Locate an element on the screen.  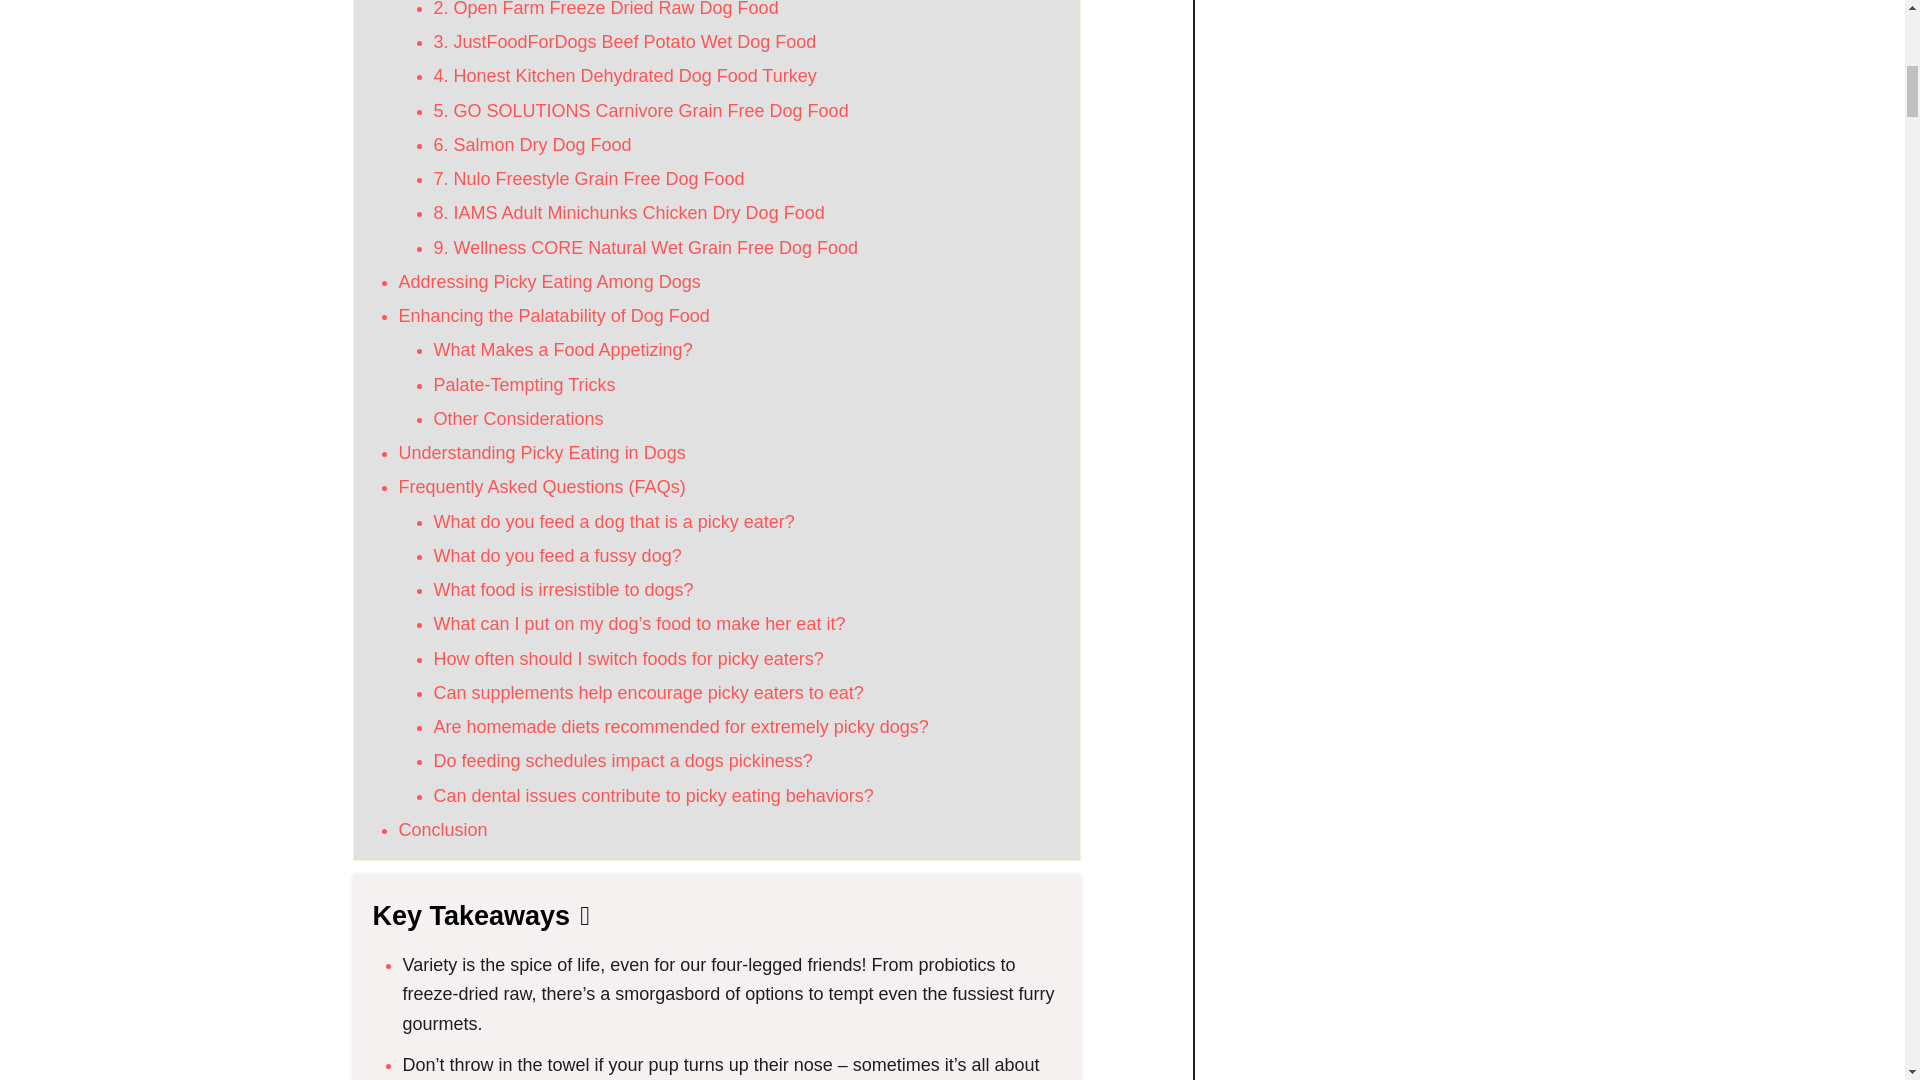
What do you feed a fussy dog? is located at coordinates (557, 556).